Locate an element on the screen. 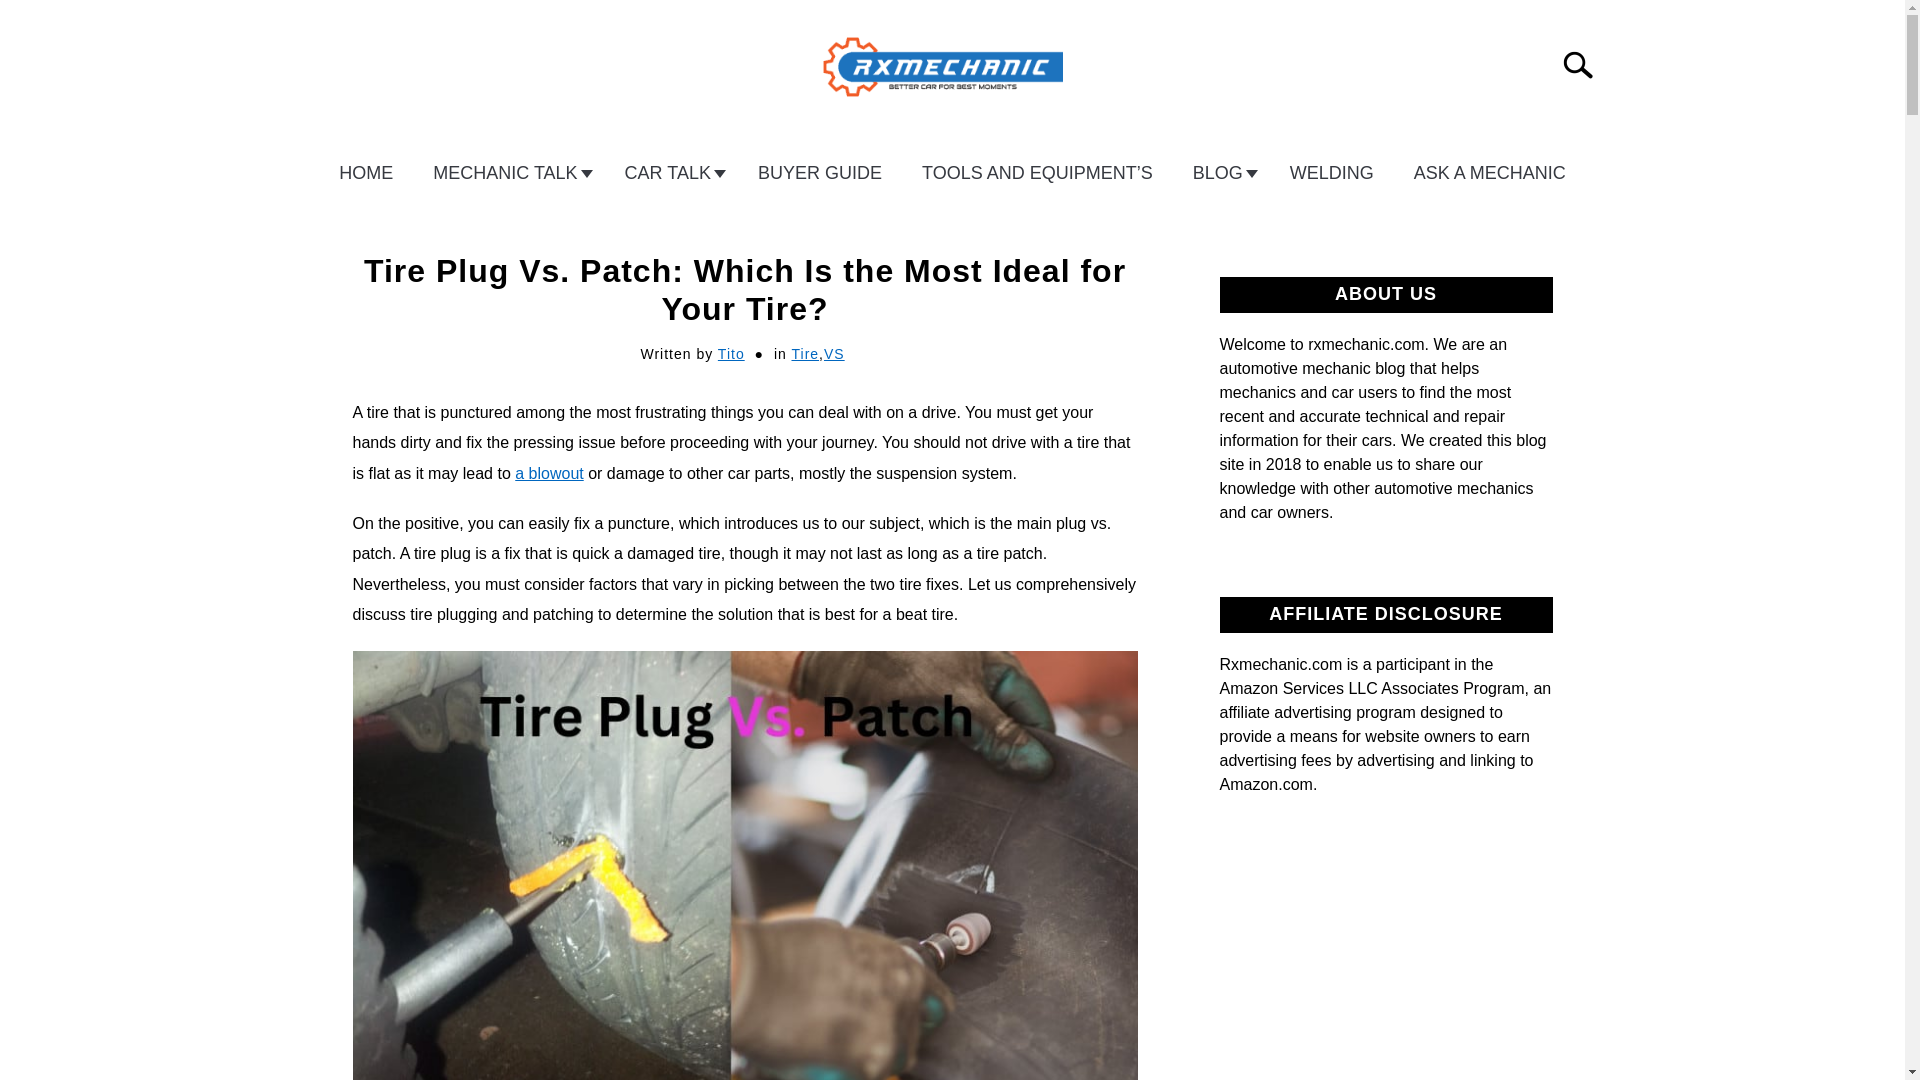  ASK A MECHANIC is located at coordinates (1489, 173).